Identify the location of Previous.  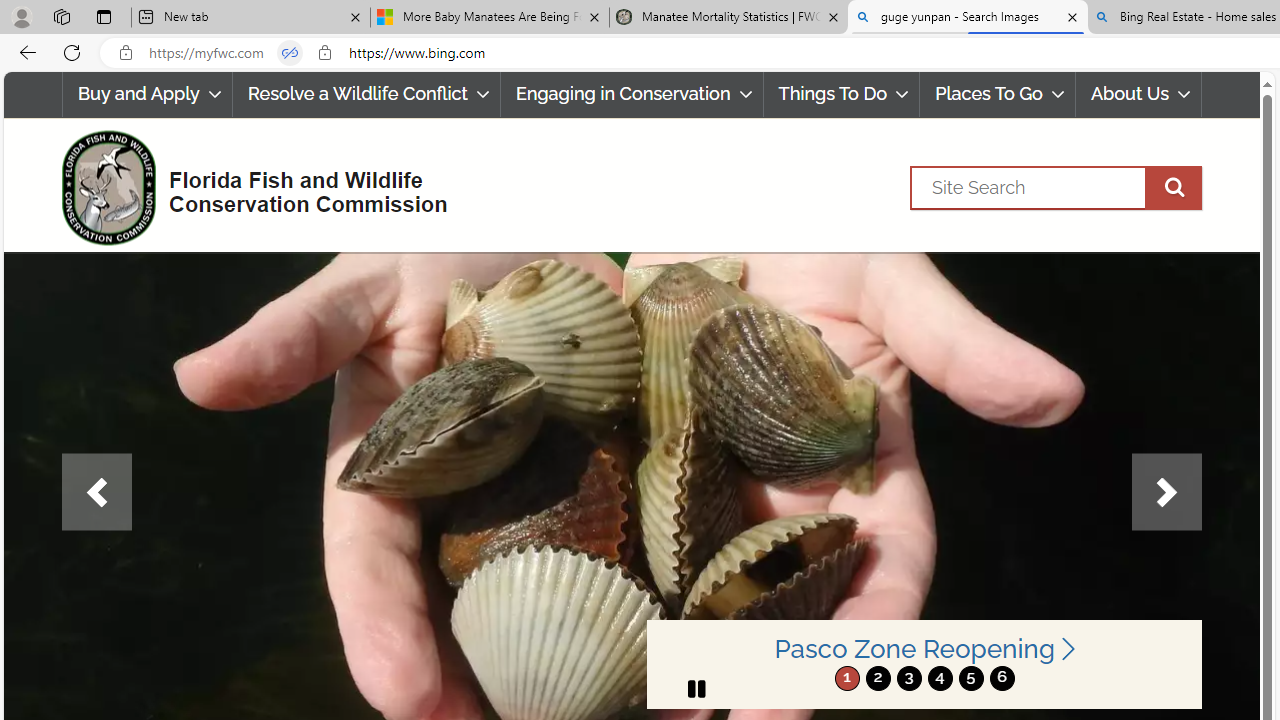
(96, 492).